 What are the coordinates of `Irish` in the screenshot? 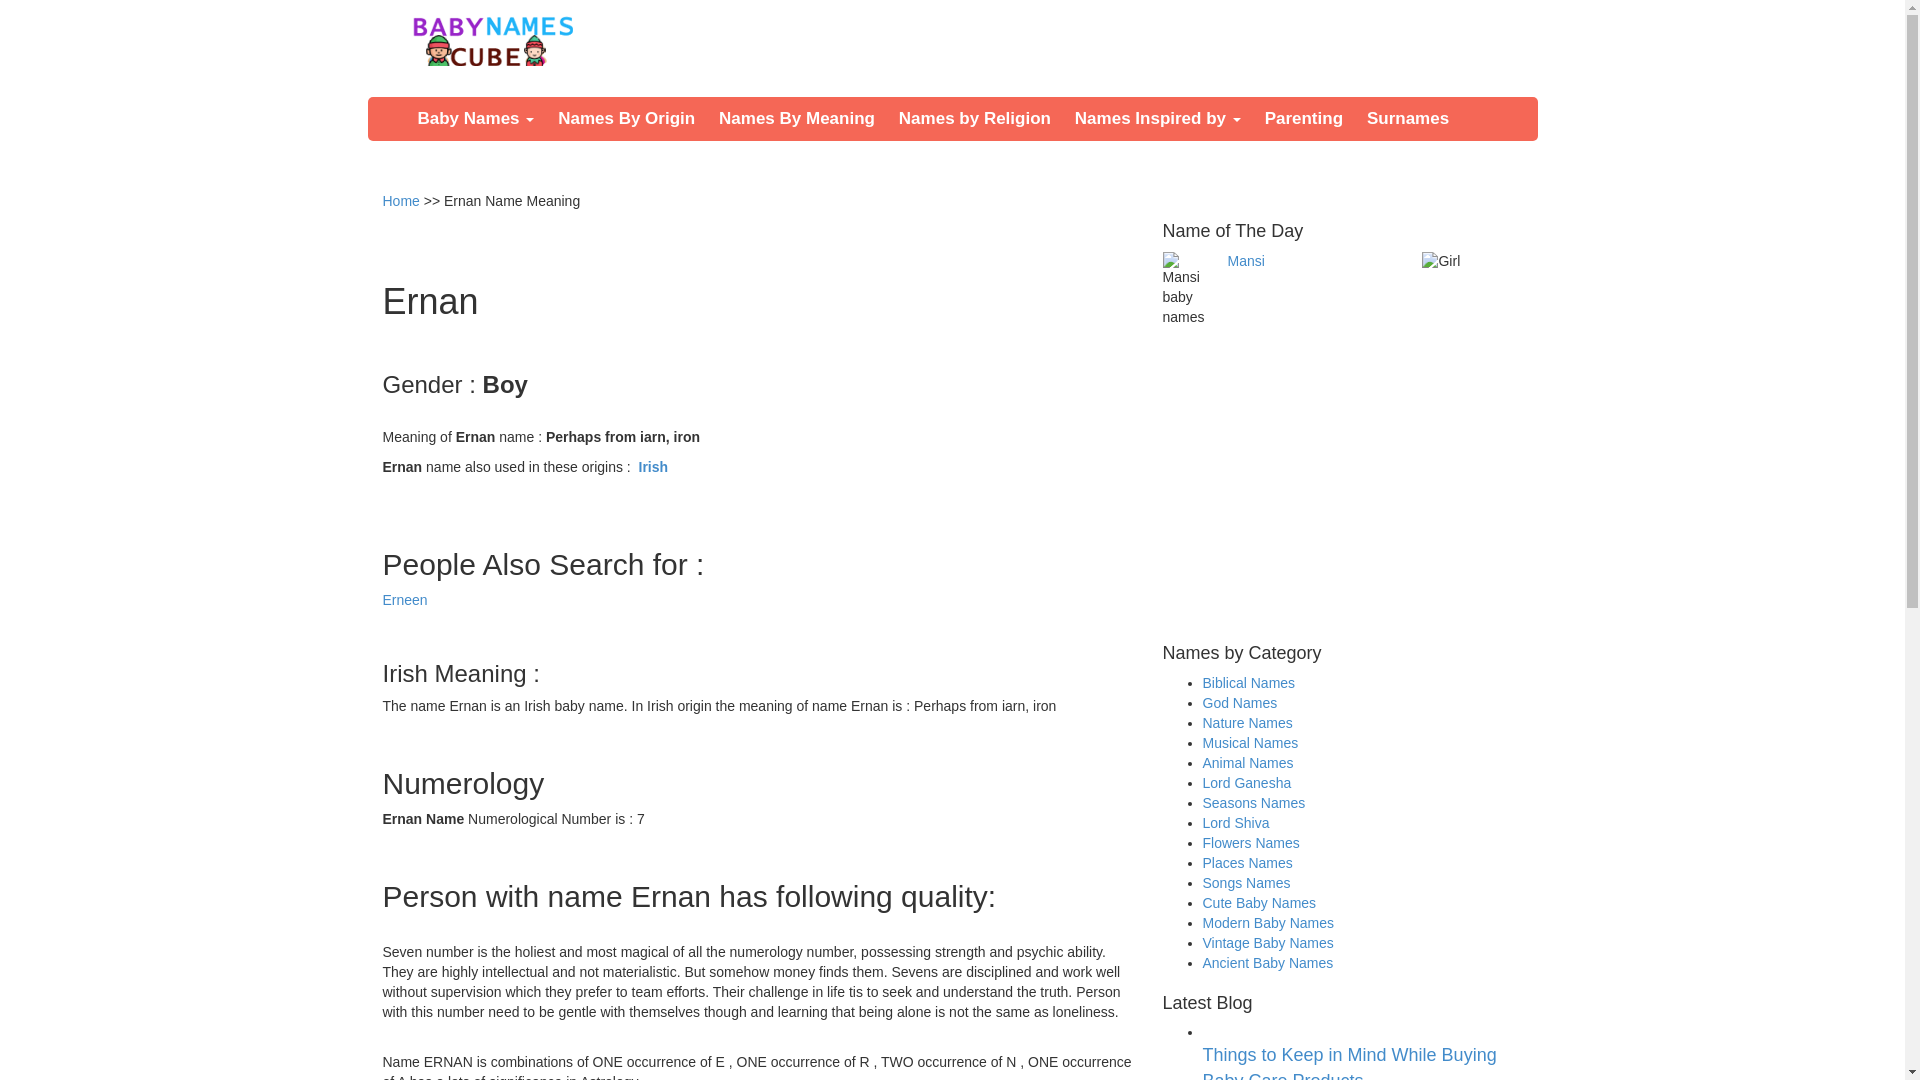 It's located at (654, 467).